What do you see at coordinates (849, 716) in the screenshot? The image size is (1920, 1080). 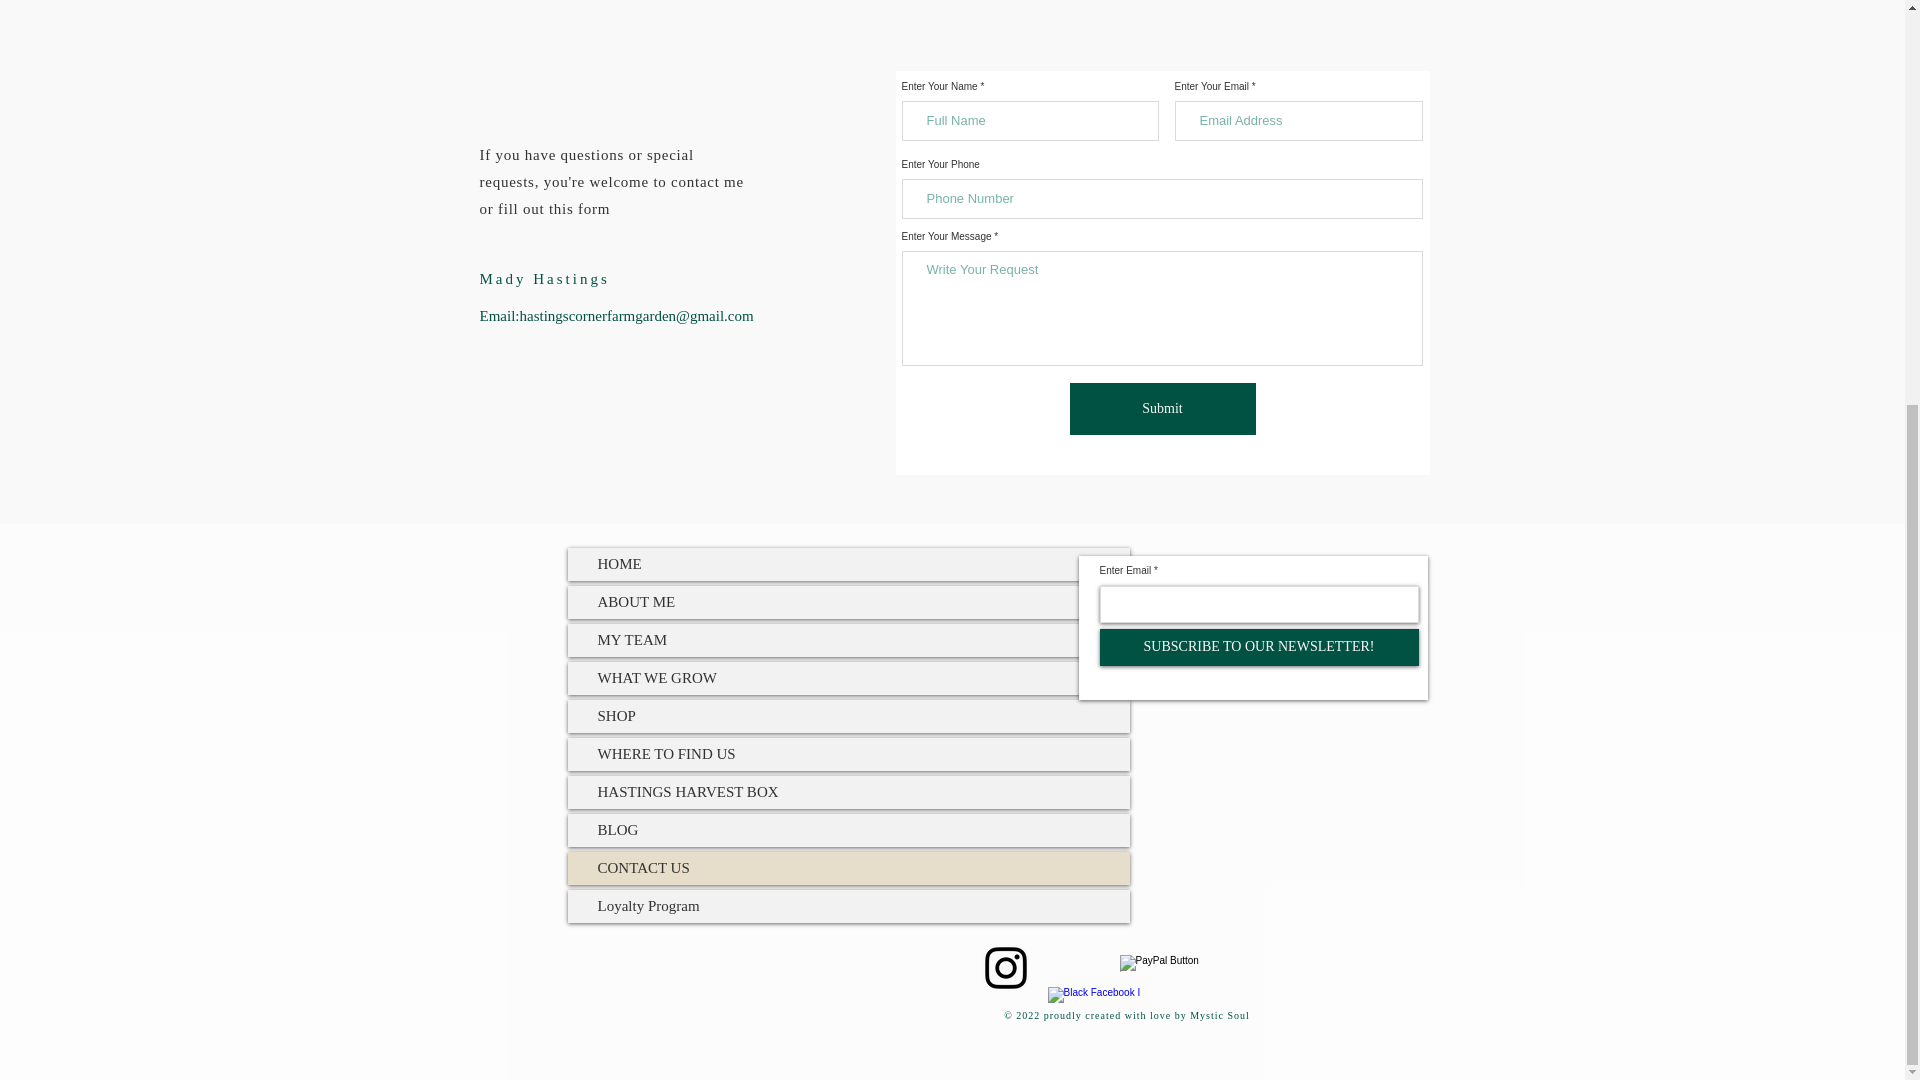 I see `SHOP` at bounding box center [849, 716].